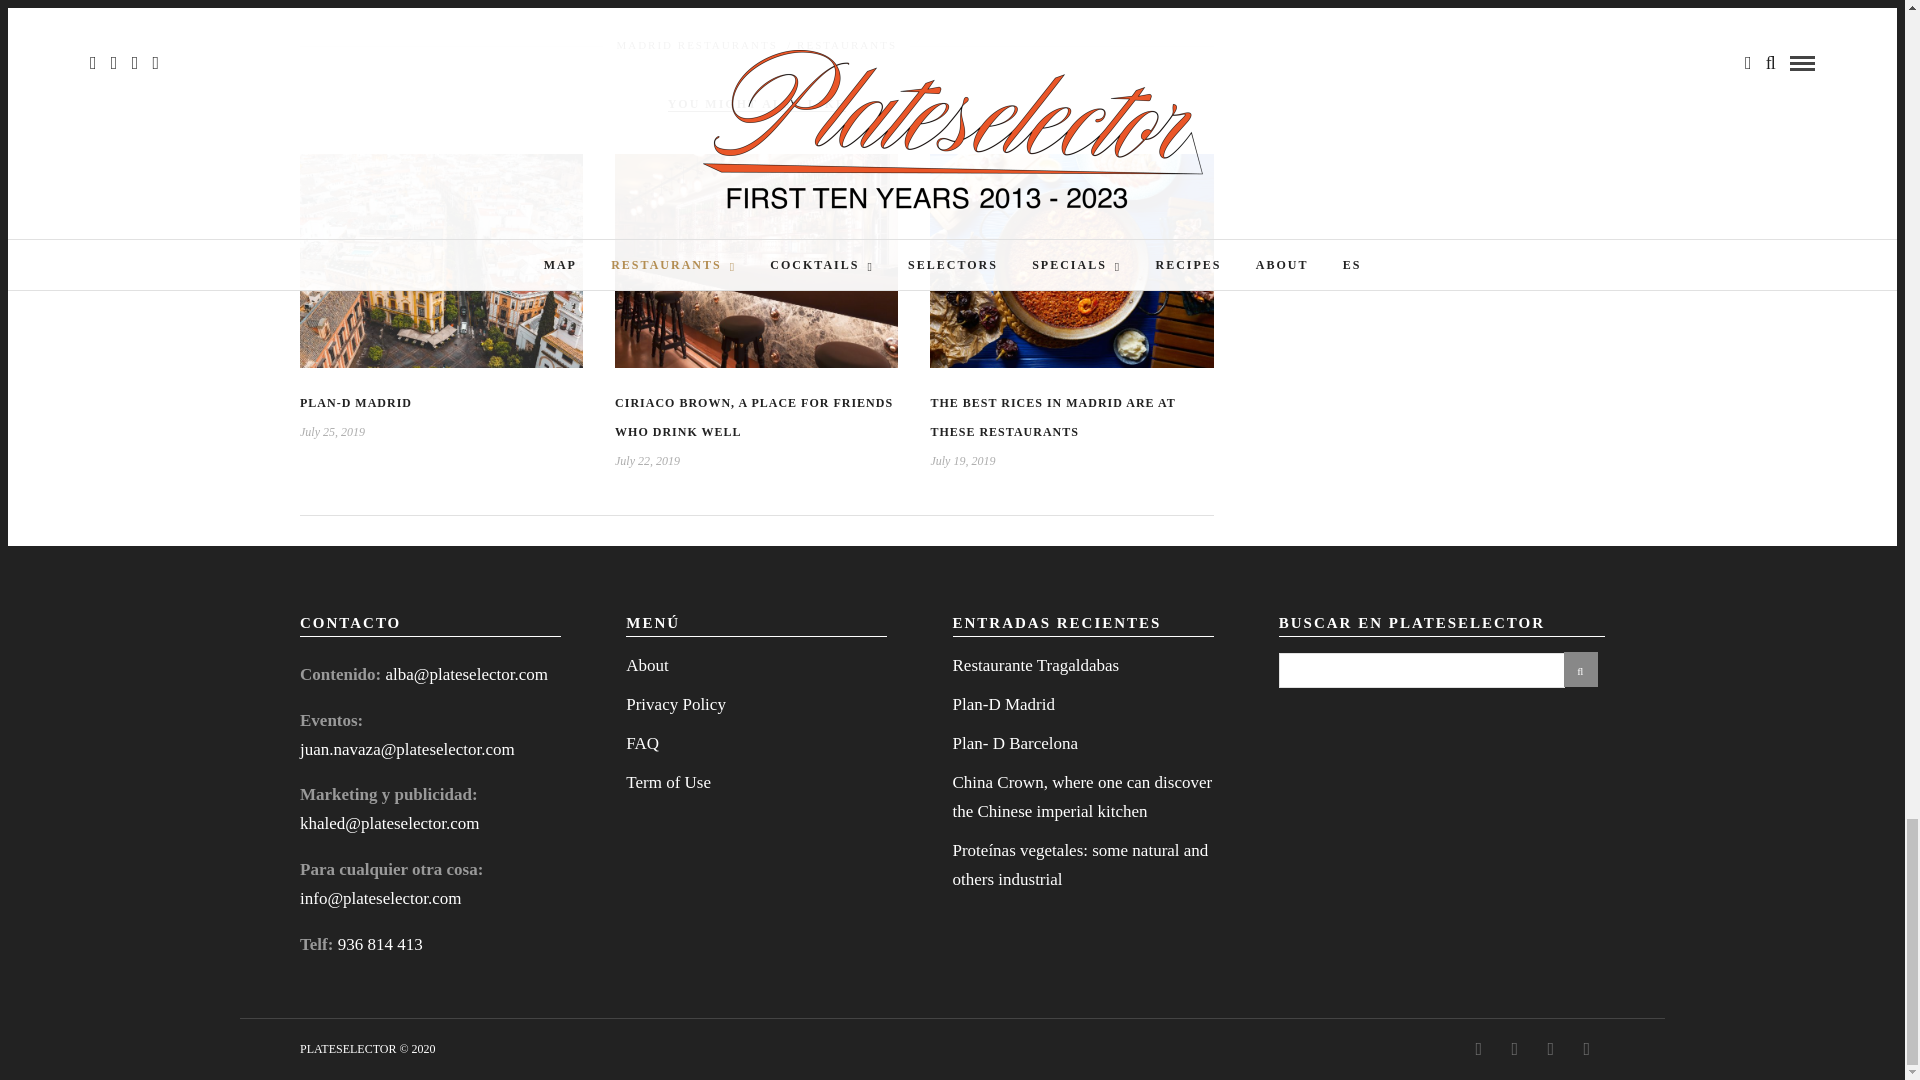 Image resolution: width=1920 pixels, height=1080 pixels. Describe the element at coordinates (1052, 417) in the screenshot. I see `The best rices in Madrid are at these restaurants` at that location.